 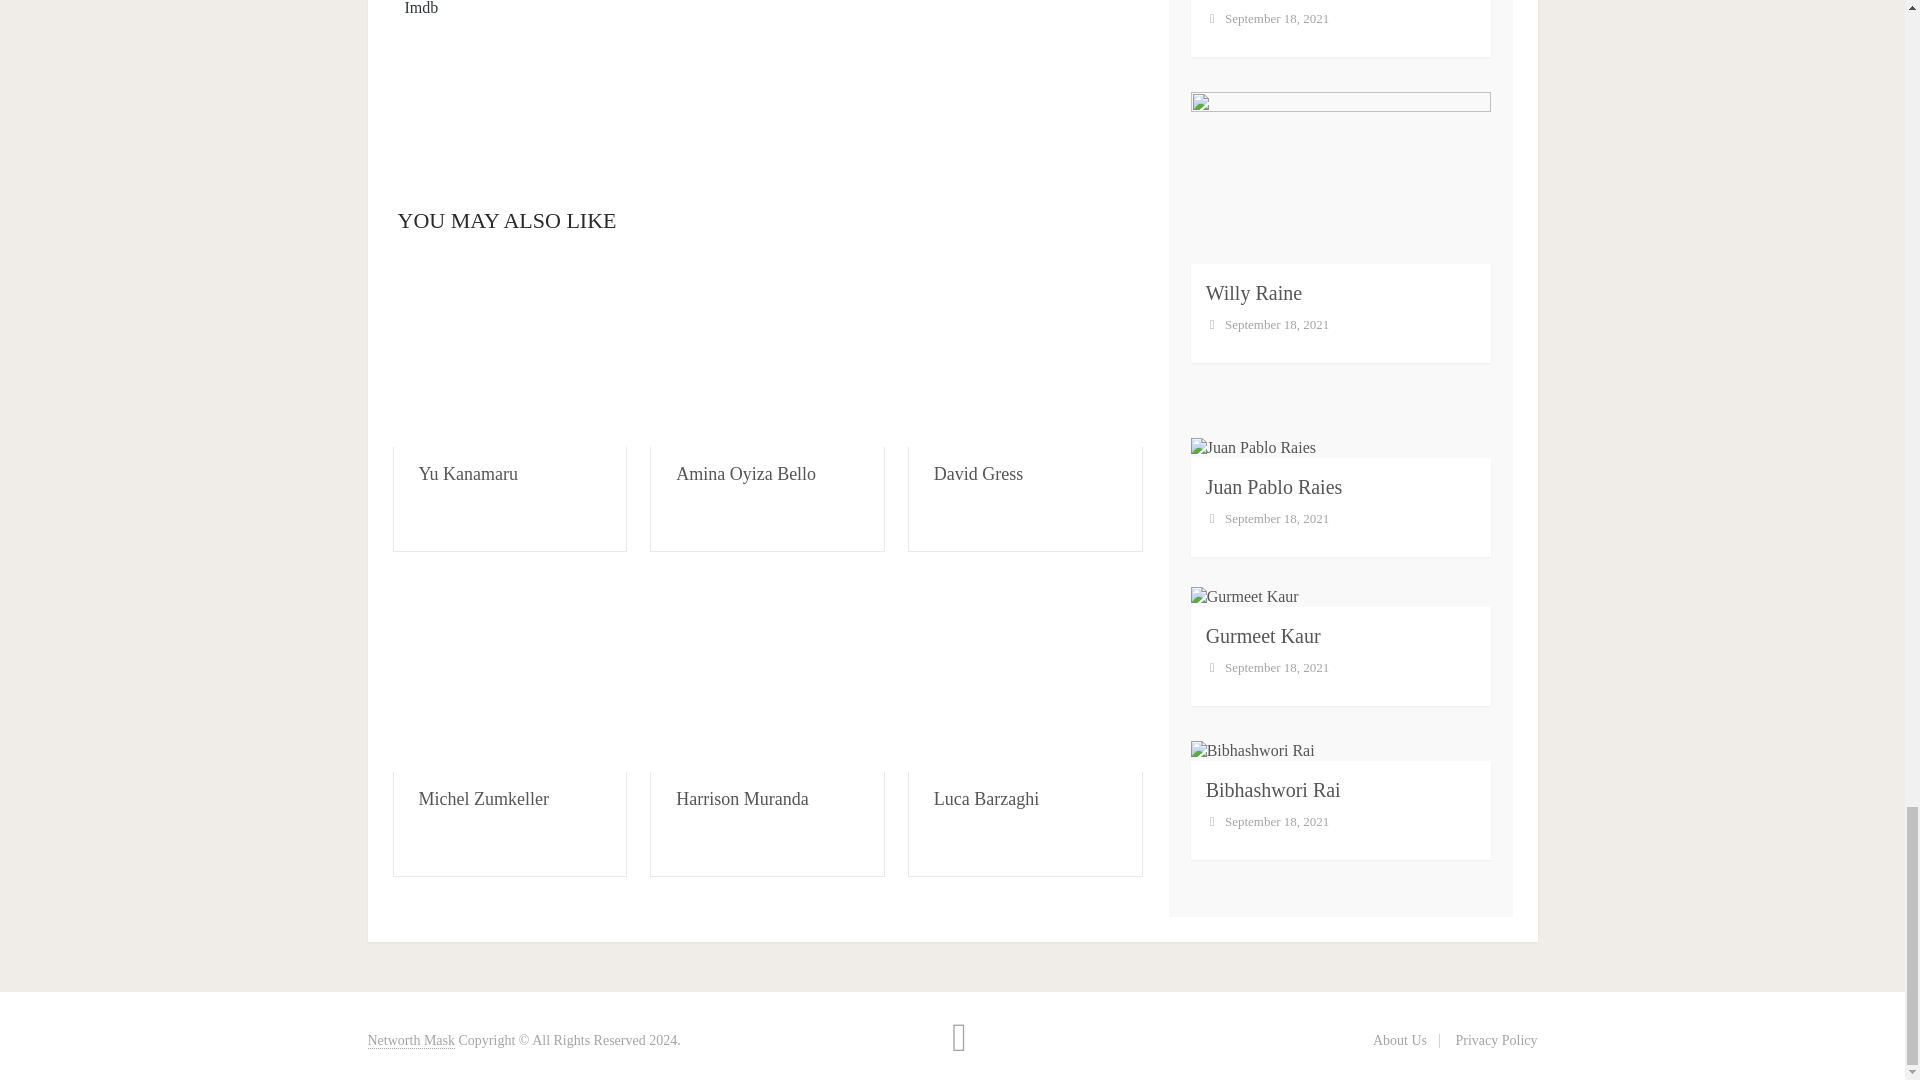 I want to click on Michel Zumkeller, so click(x=509, y=677).